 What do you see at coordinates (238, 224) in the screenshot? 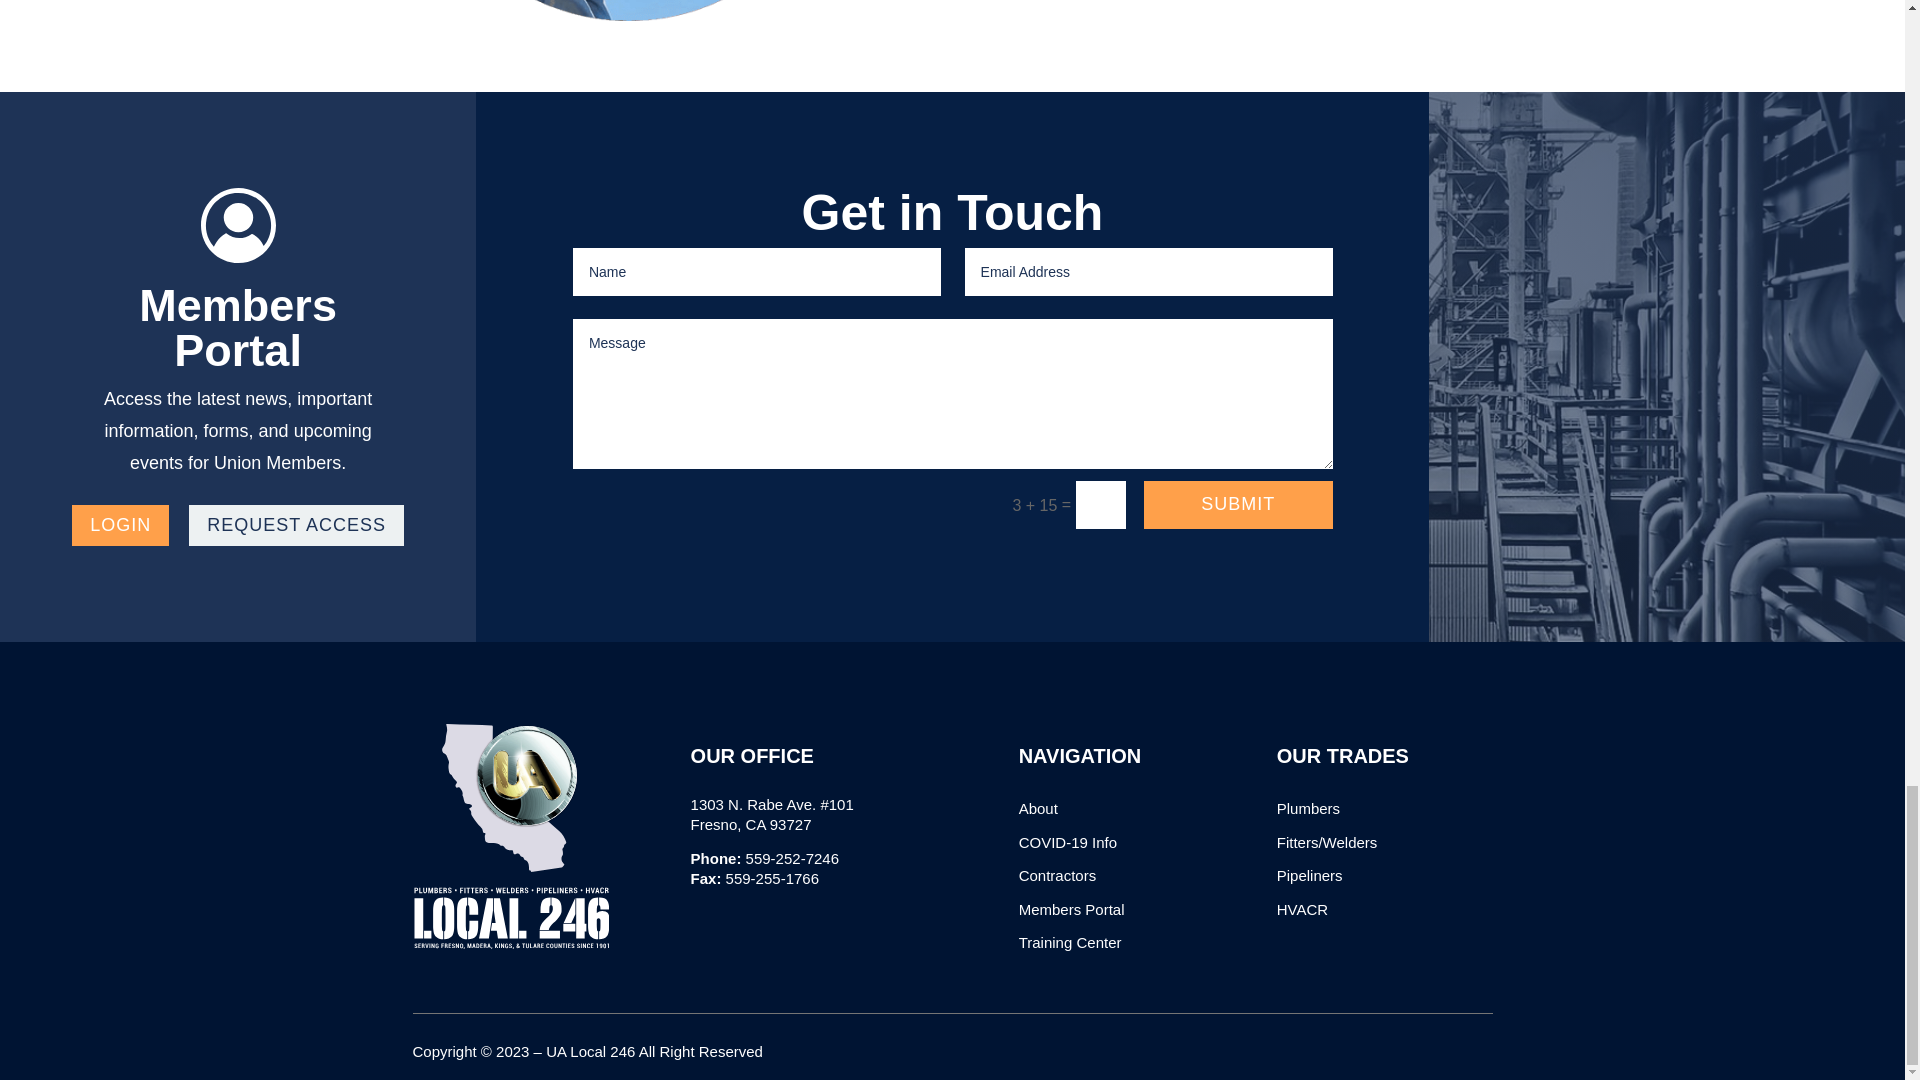
I see `Login Icon` at bounding box center [238, 224].